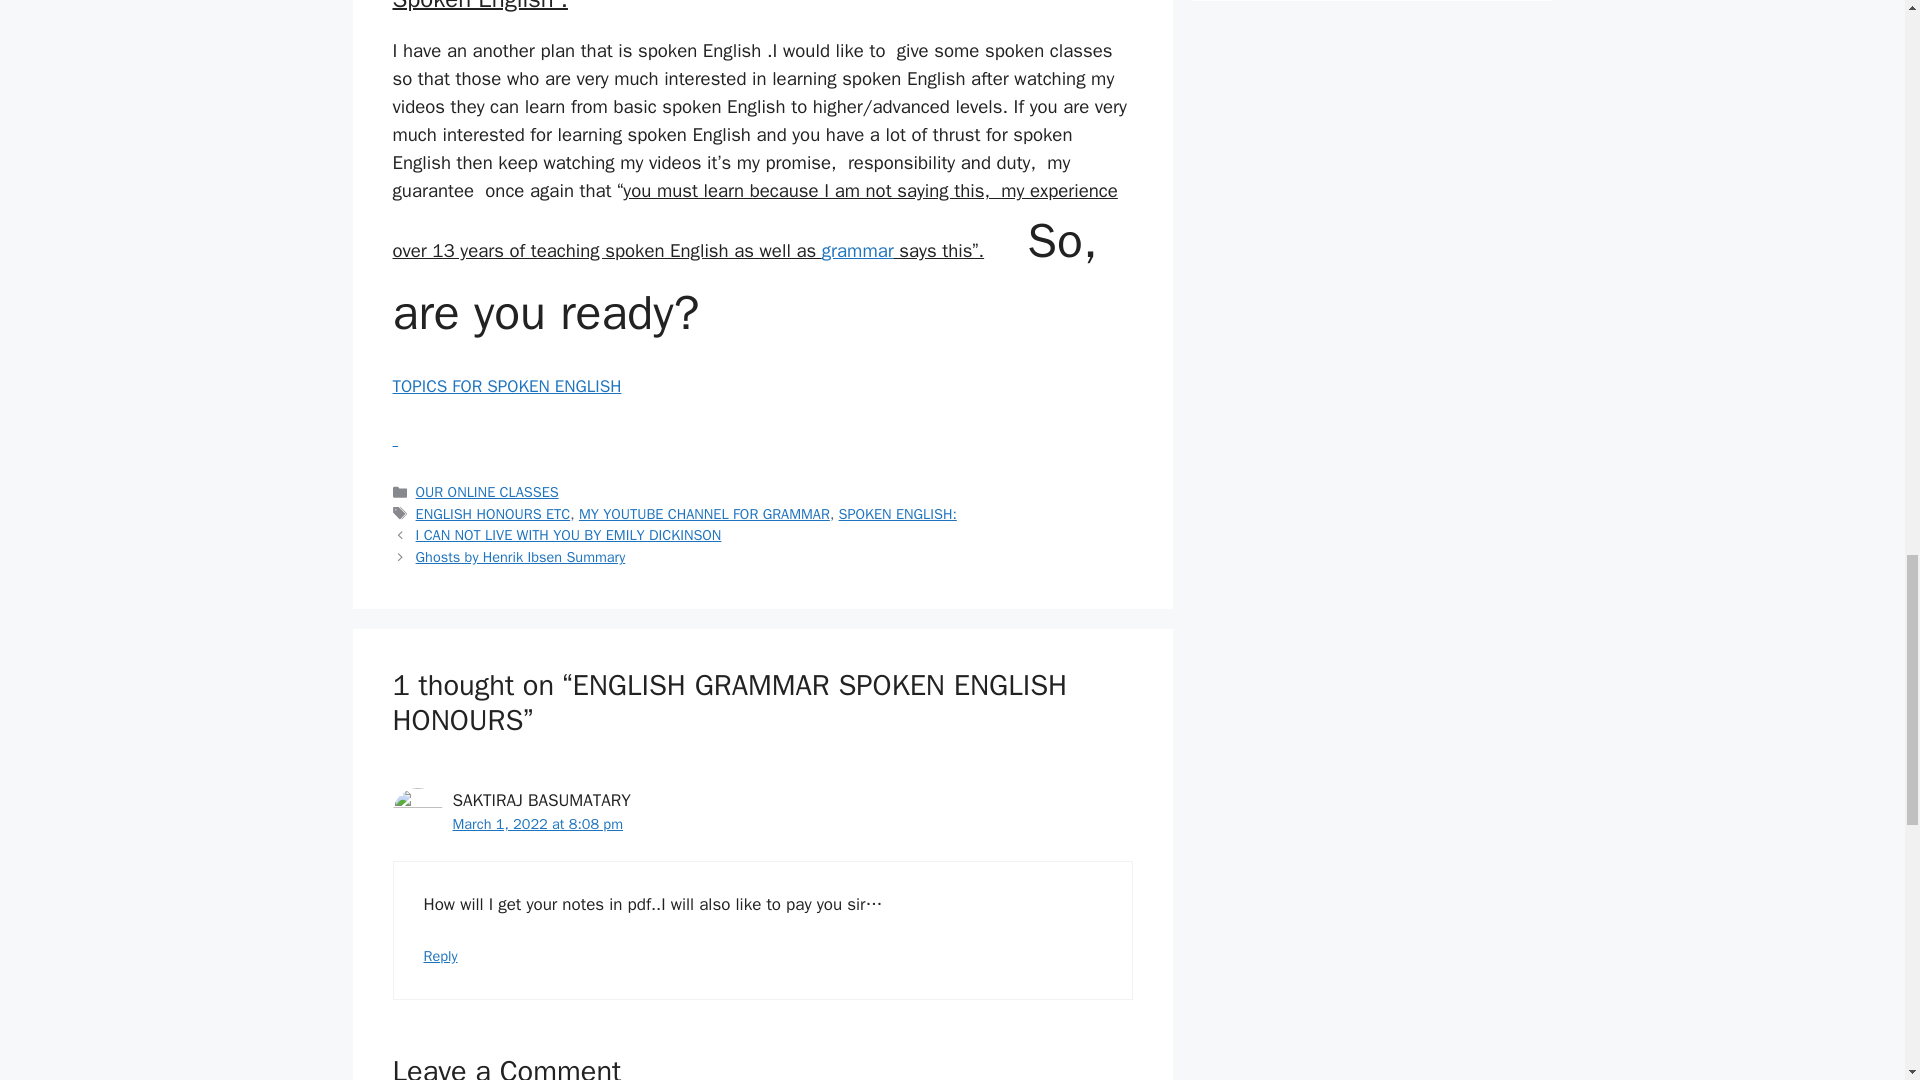  What do you see at coordinates (493, 514) in the screenshot?
I see `ENGLISH HONOURS ETC` at bounding box center [493, 514].